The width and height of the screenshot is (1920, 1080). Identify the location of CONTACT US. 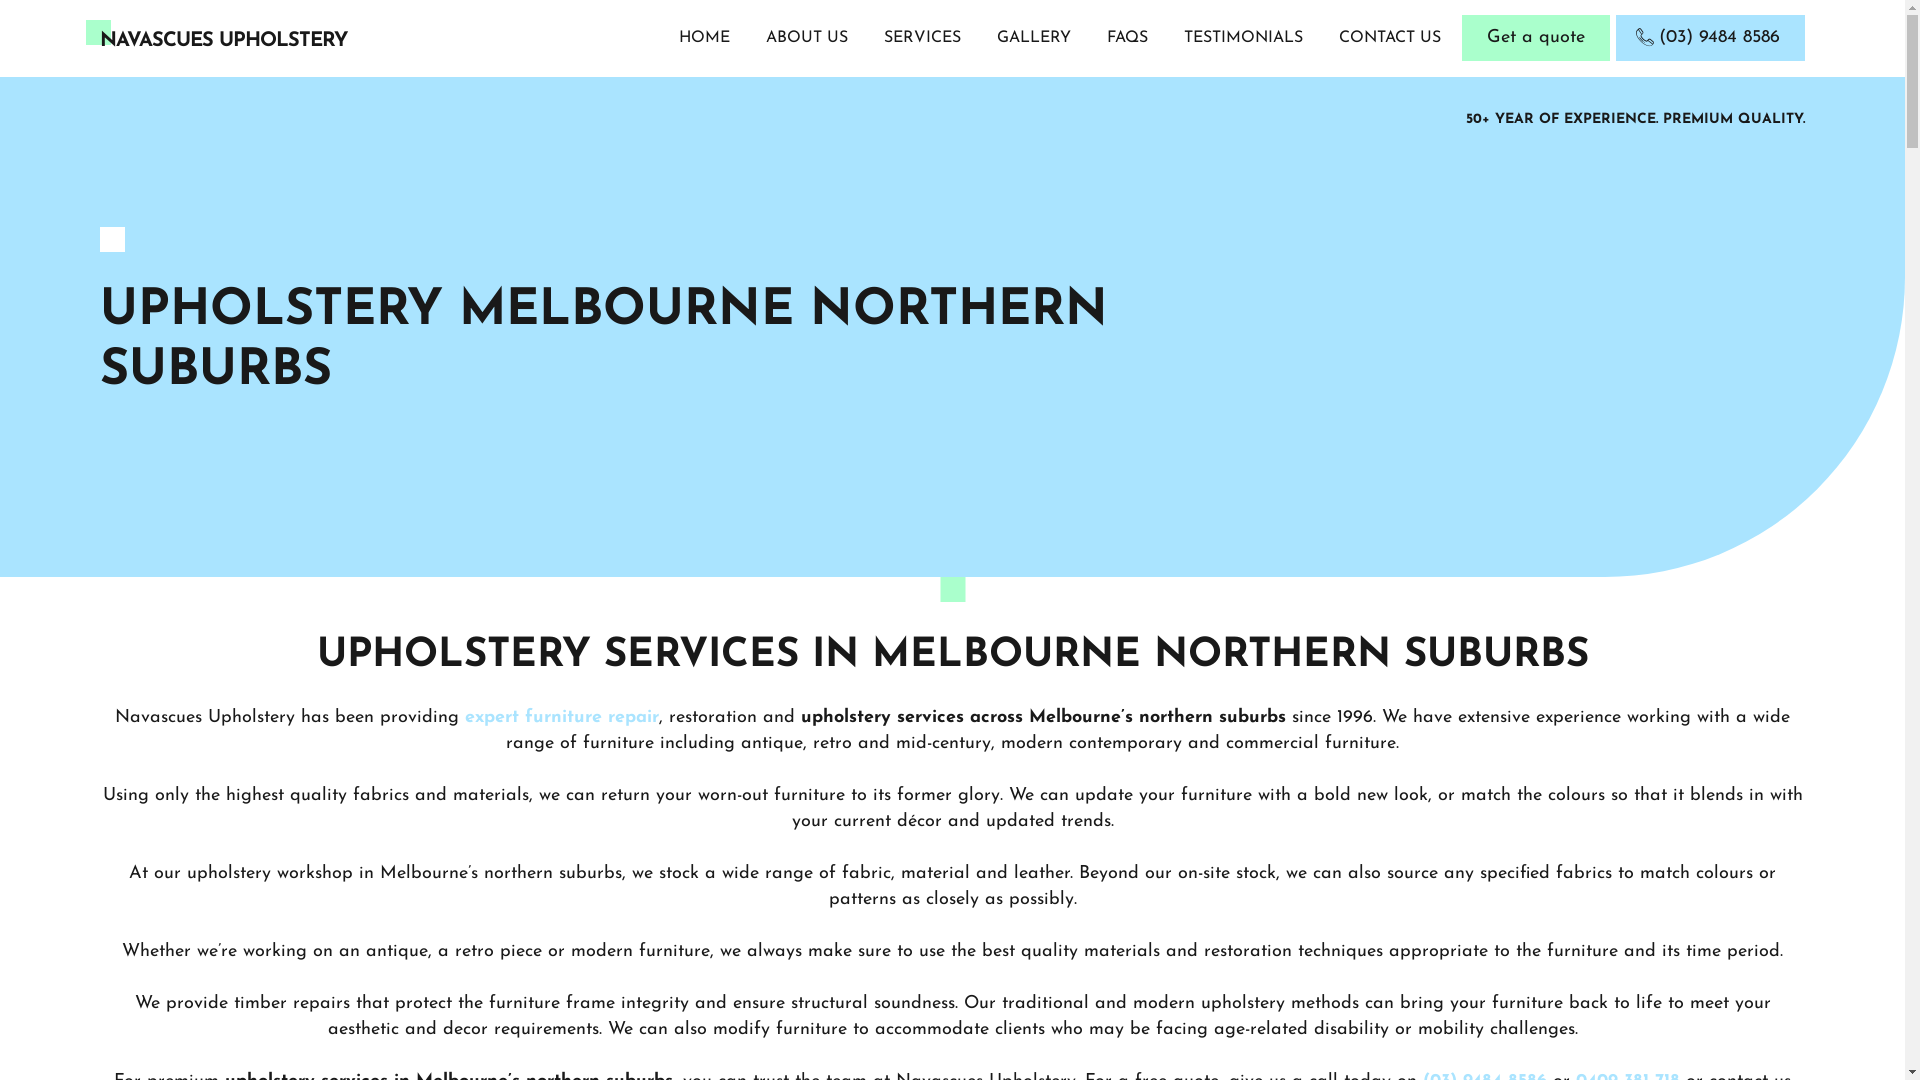
(1390, 38).